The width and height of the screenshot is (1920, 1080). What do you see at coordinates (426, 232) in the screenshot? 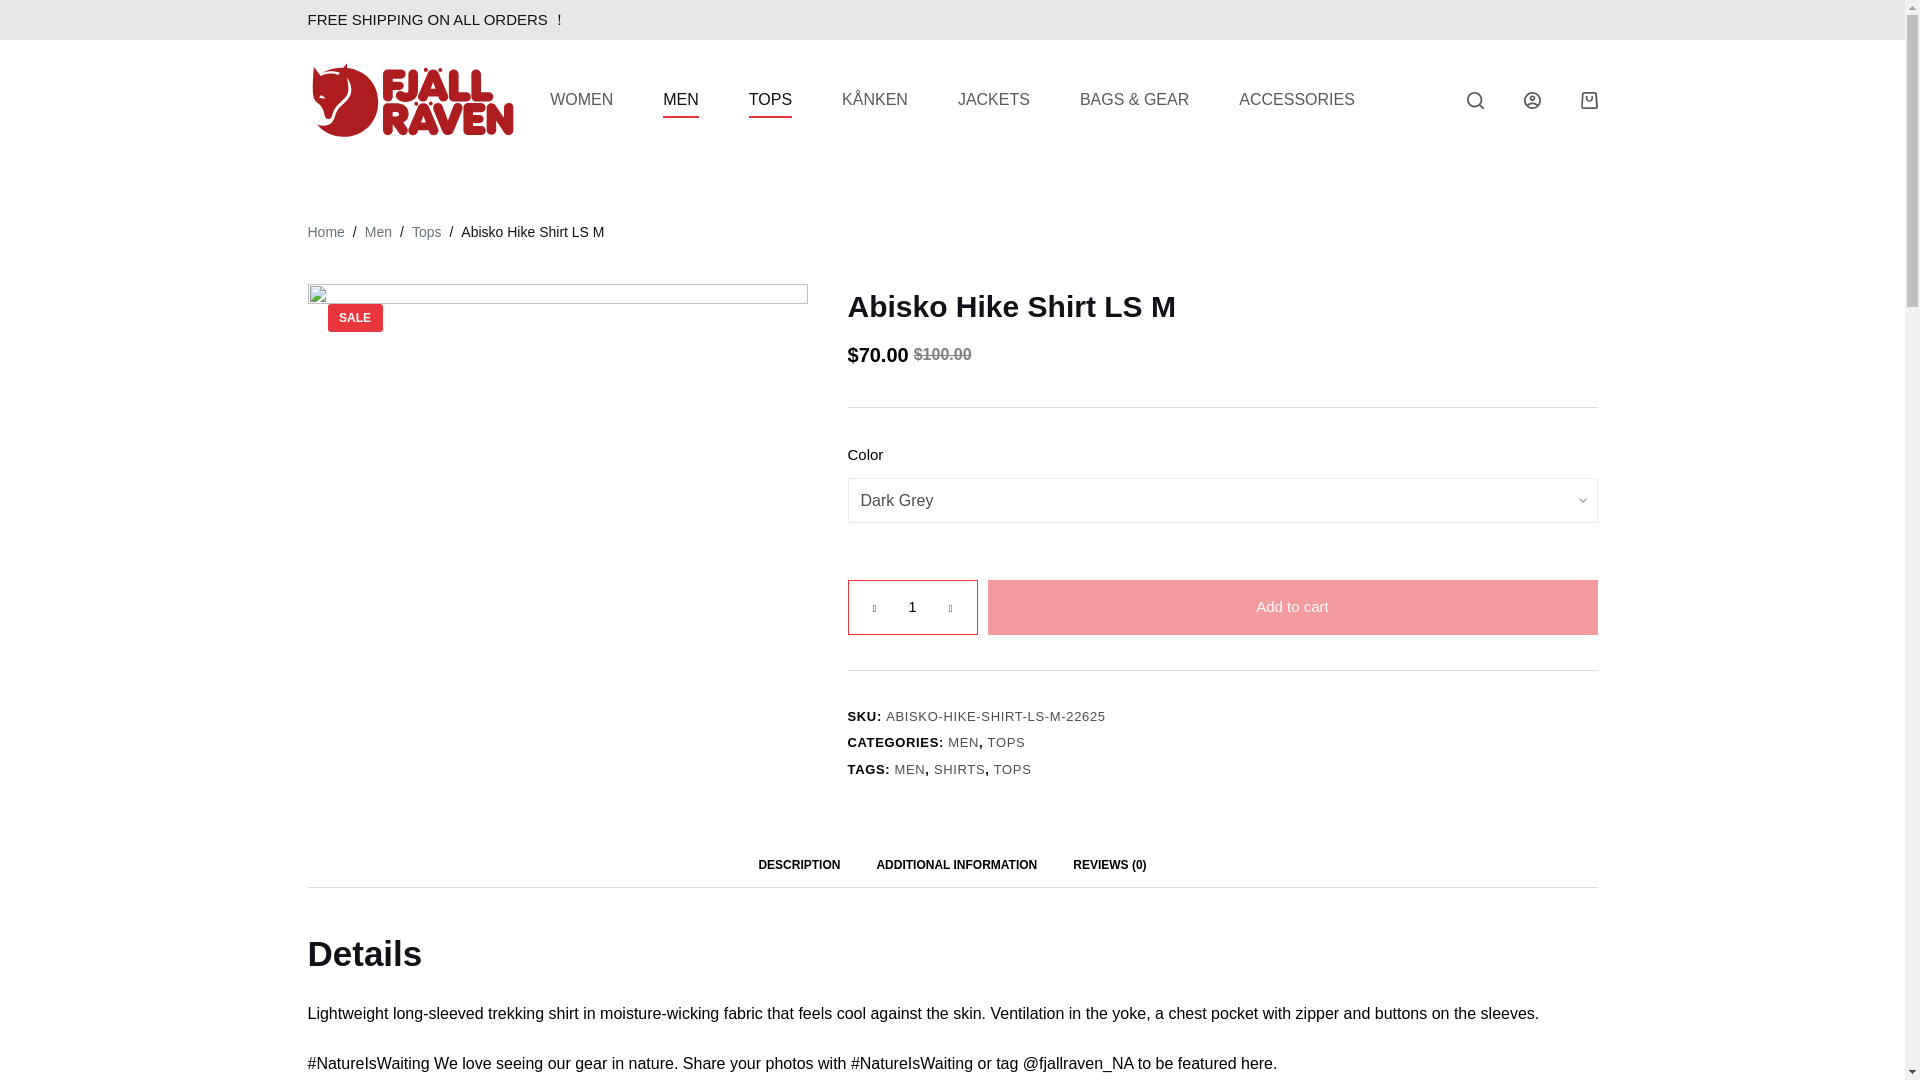
I see `Tops` at bounding box center [426, 232].